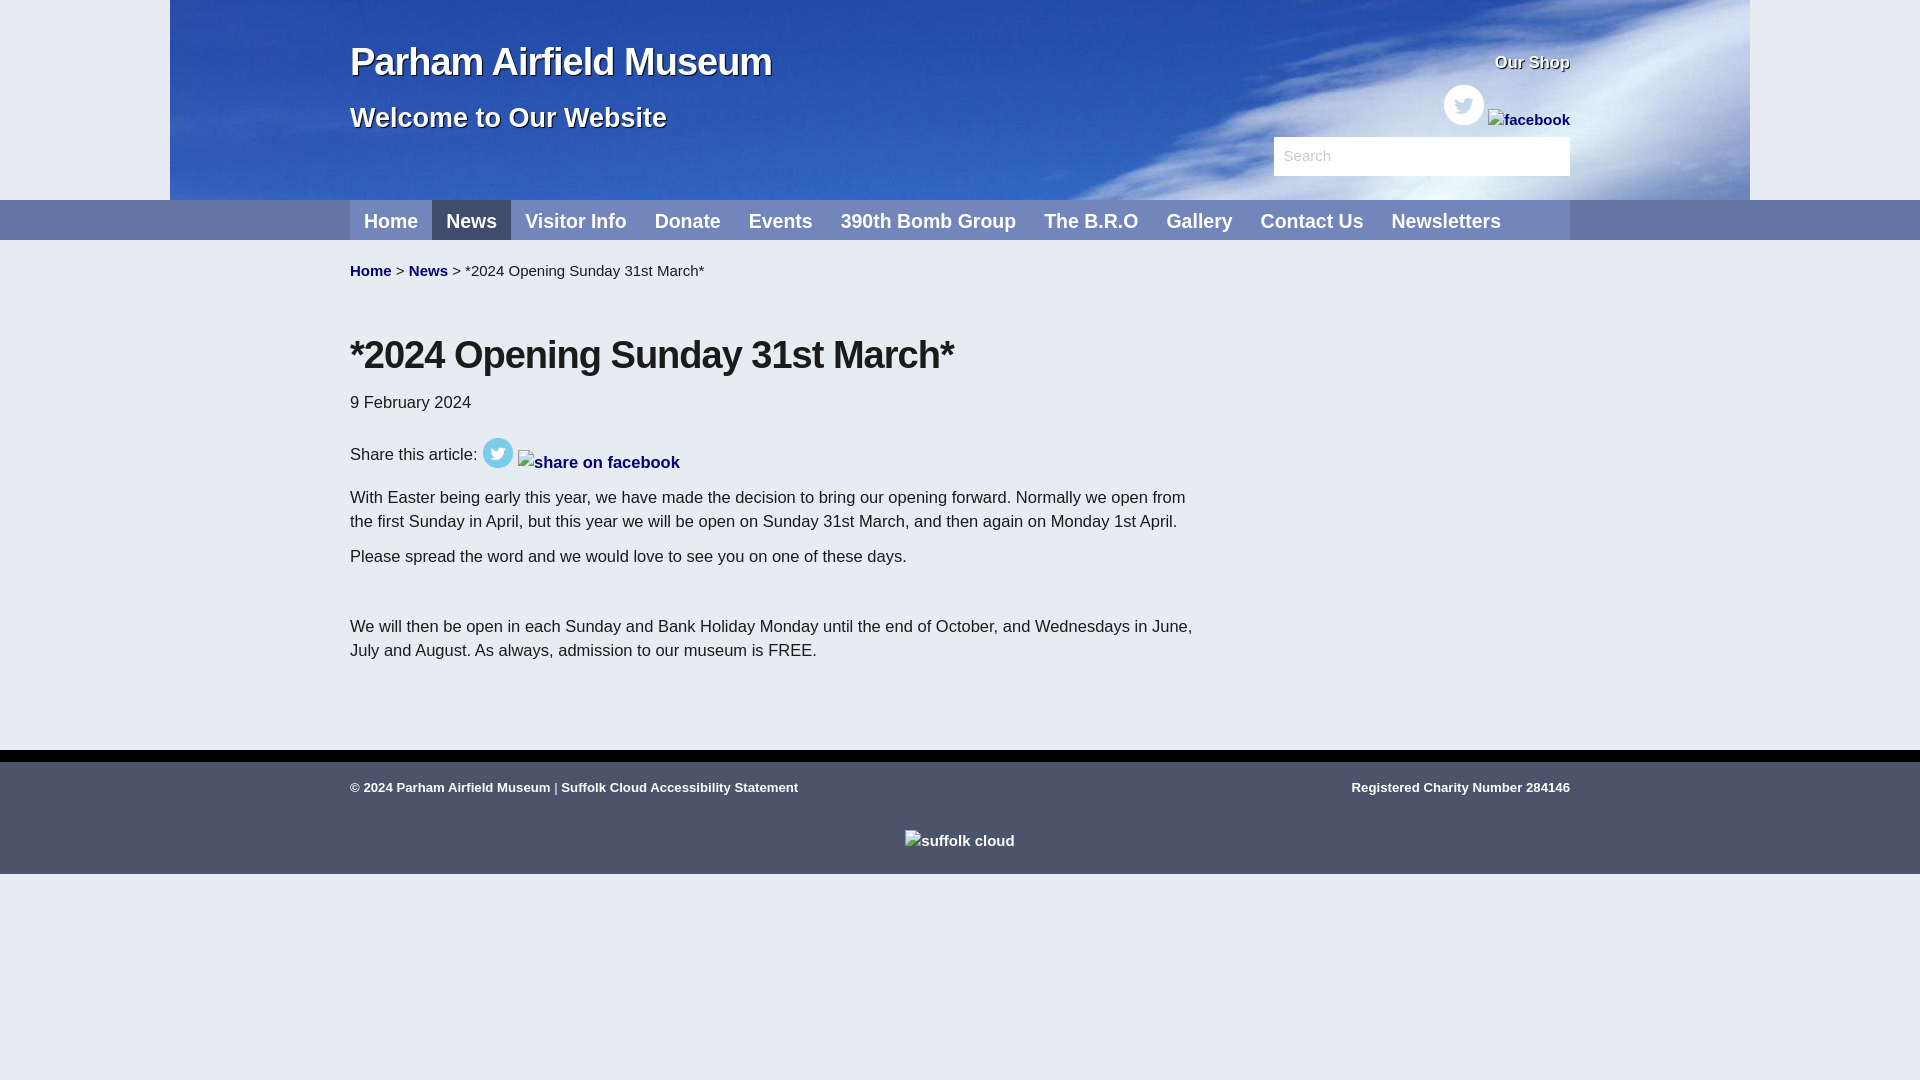  What do you see at coordinates (370, 270) in the screenshot?
I see `Home` at bounding box center [370, 270].